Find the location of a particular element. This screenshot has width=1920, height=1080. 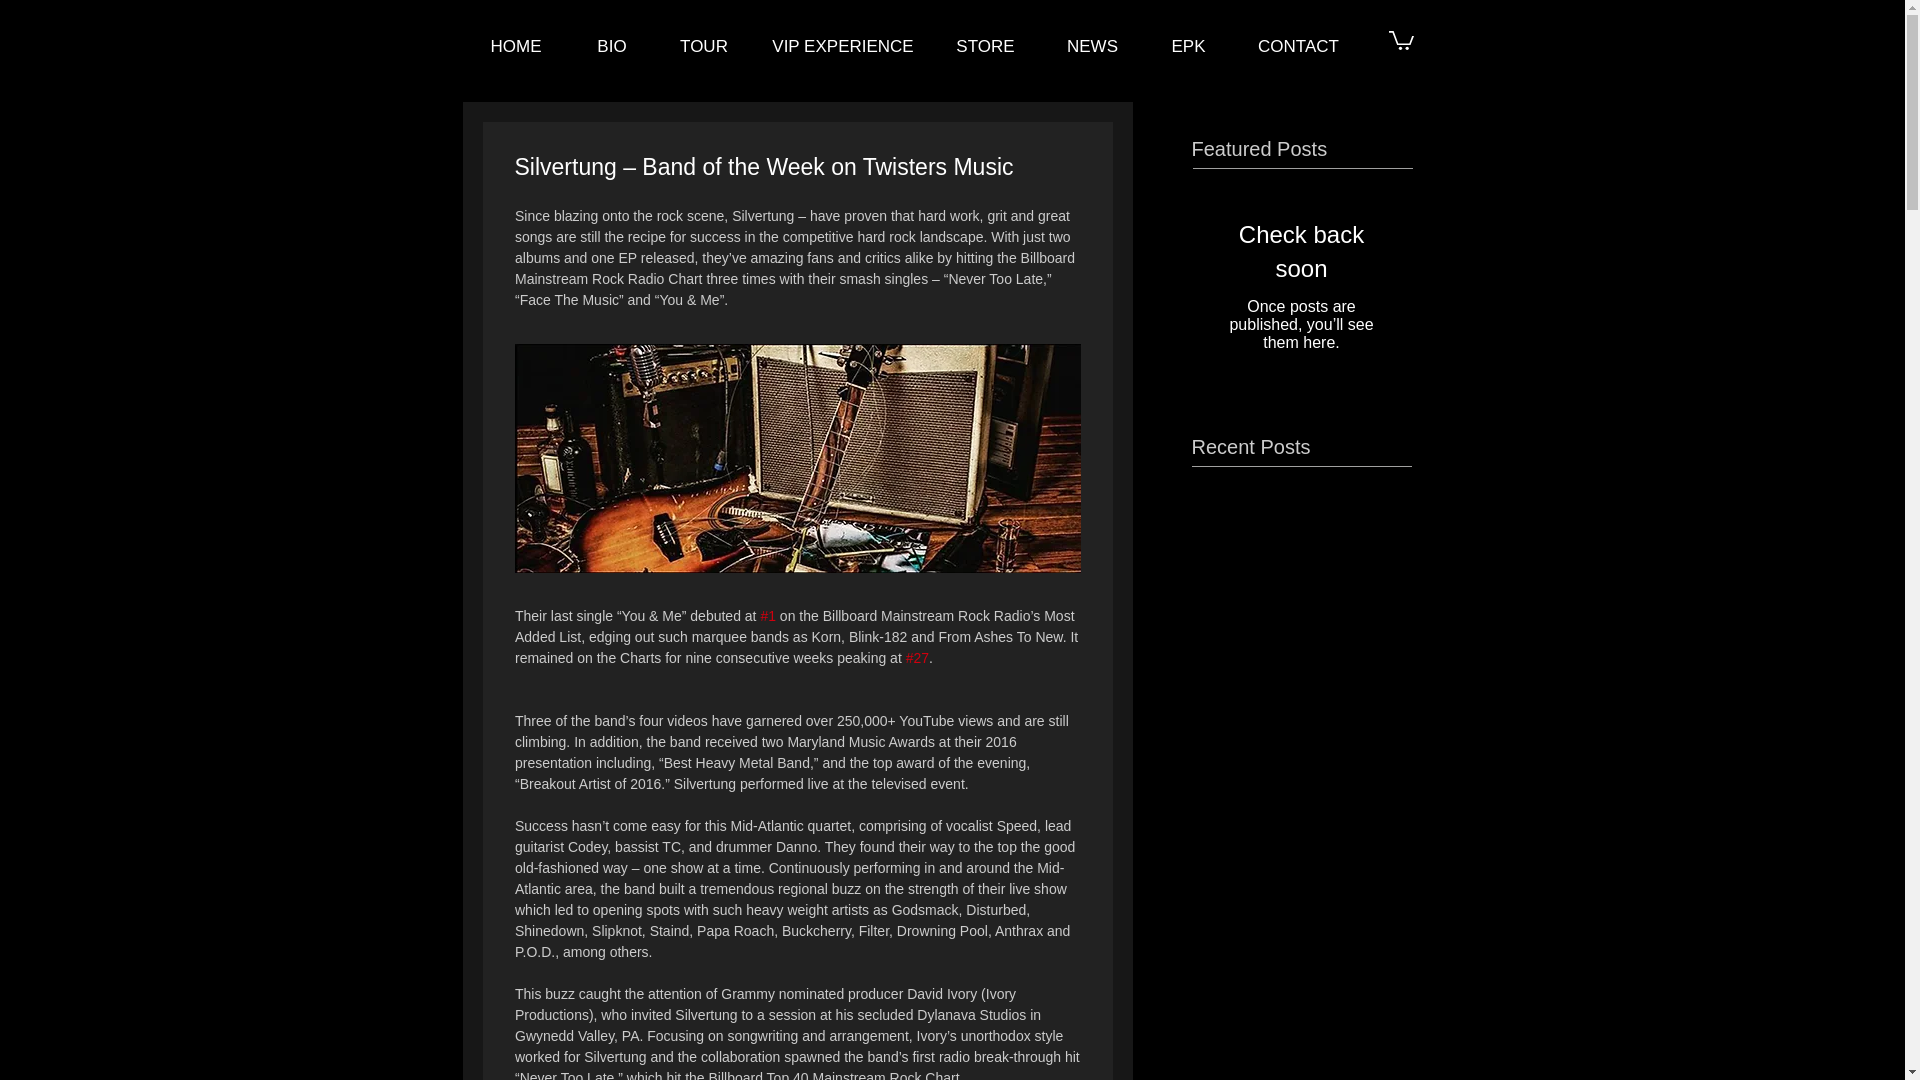

TOUR is located at coordinates (703, 46).